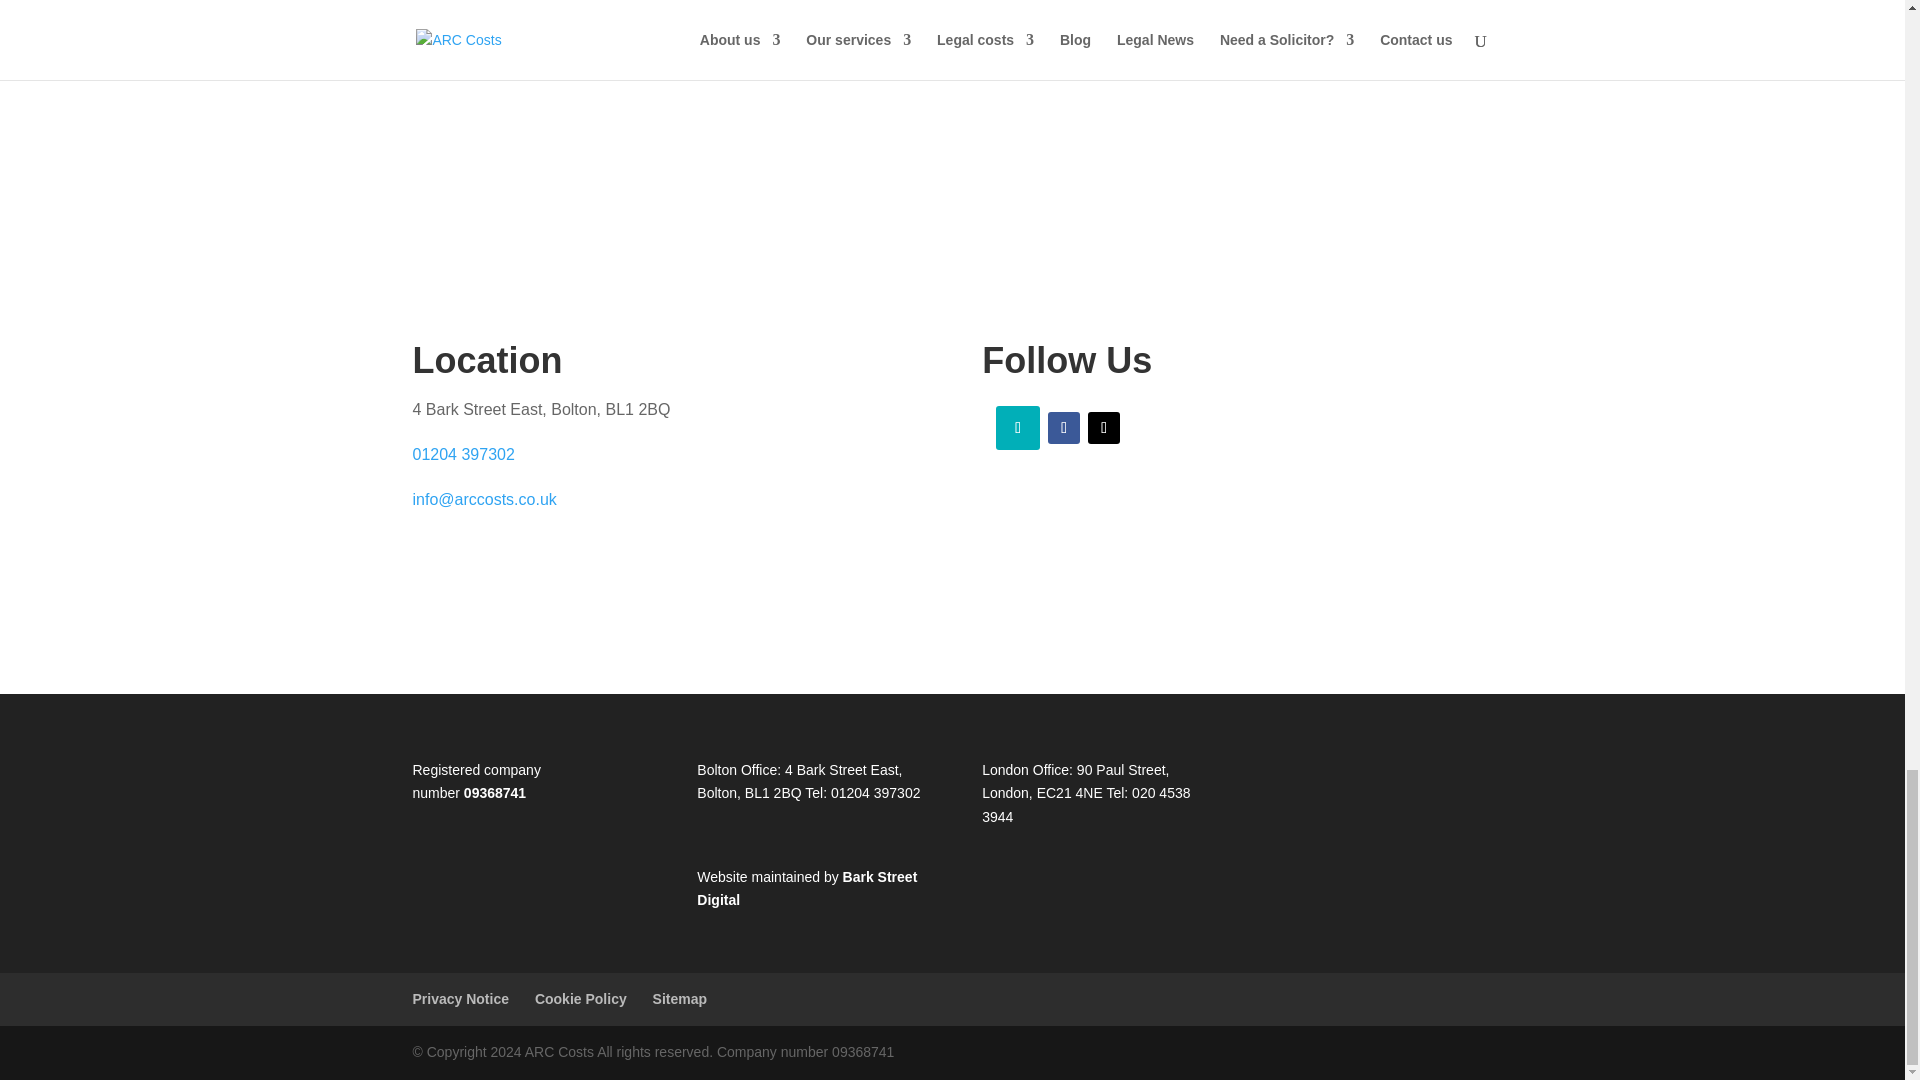 This screenshot has width=1920, height=1080. I want to click on Follow on LinkedIn, so click(1018, 428).